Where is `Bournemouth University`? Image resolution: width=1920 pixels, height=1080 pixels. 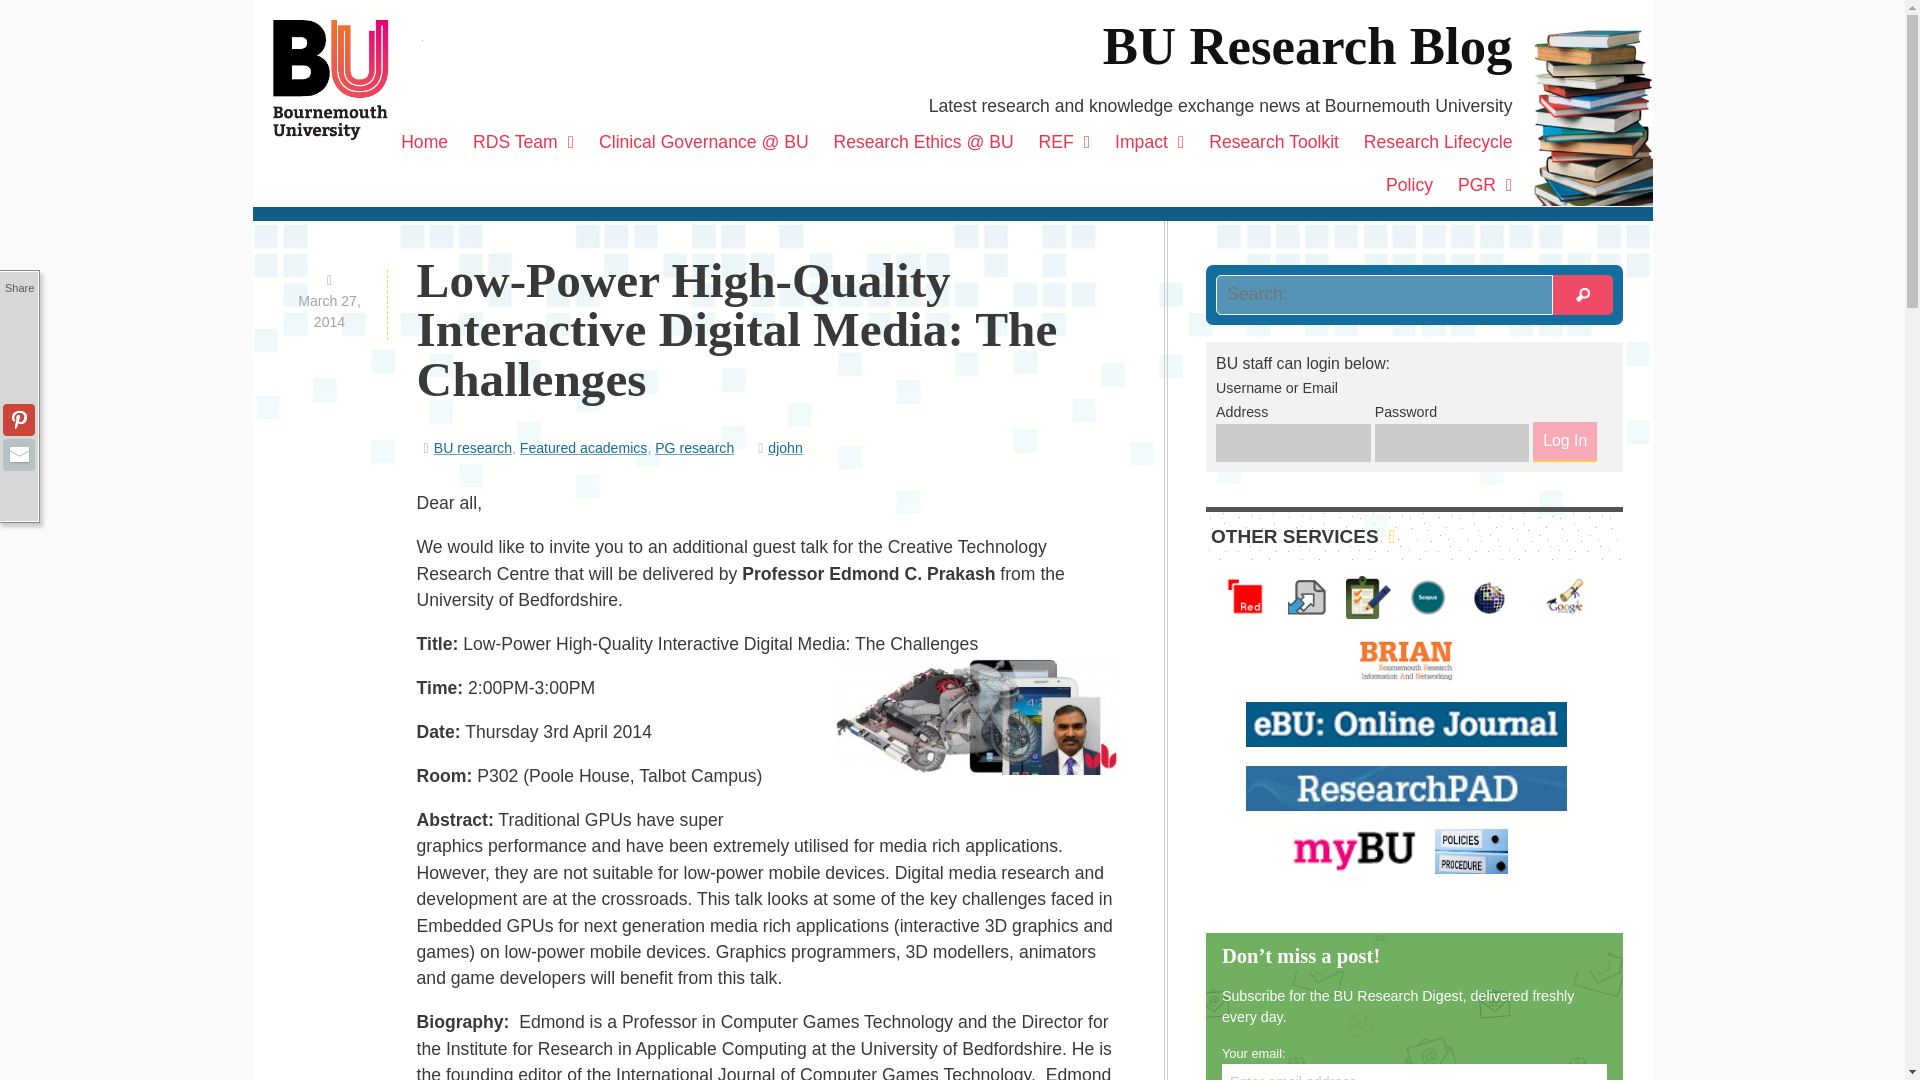
Bournemouth University is located at coordinates (347, 80).